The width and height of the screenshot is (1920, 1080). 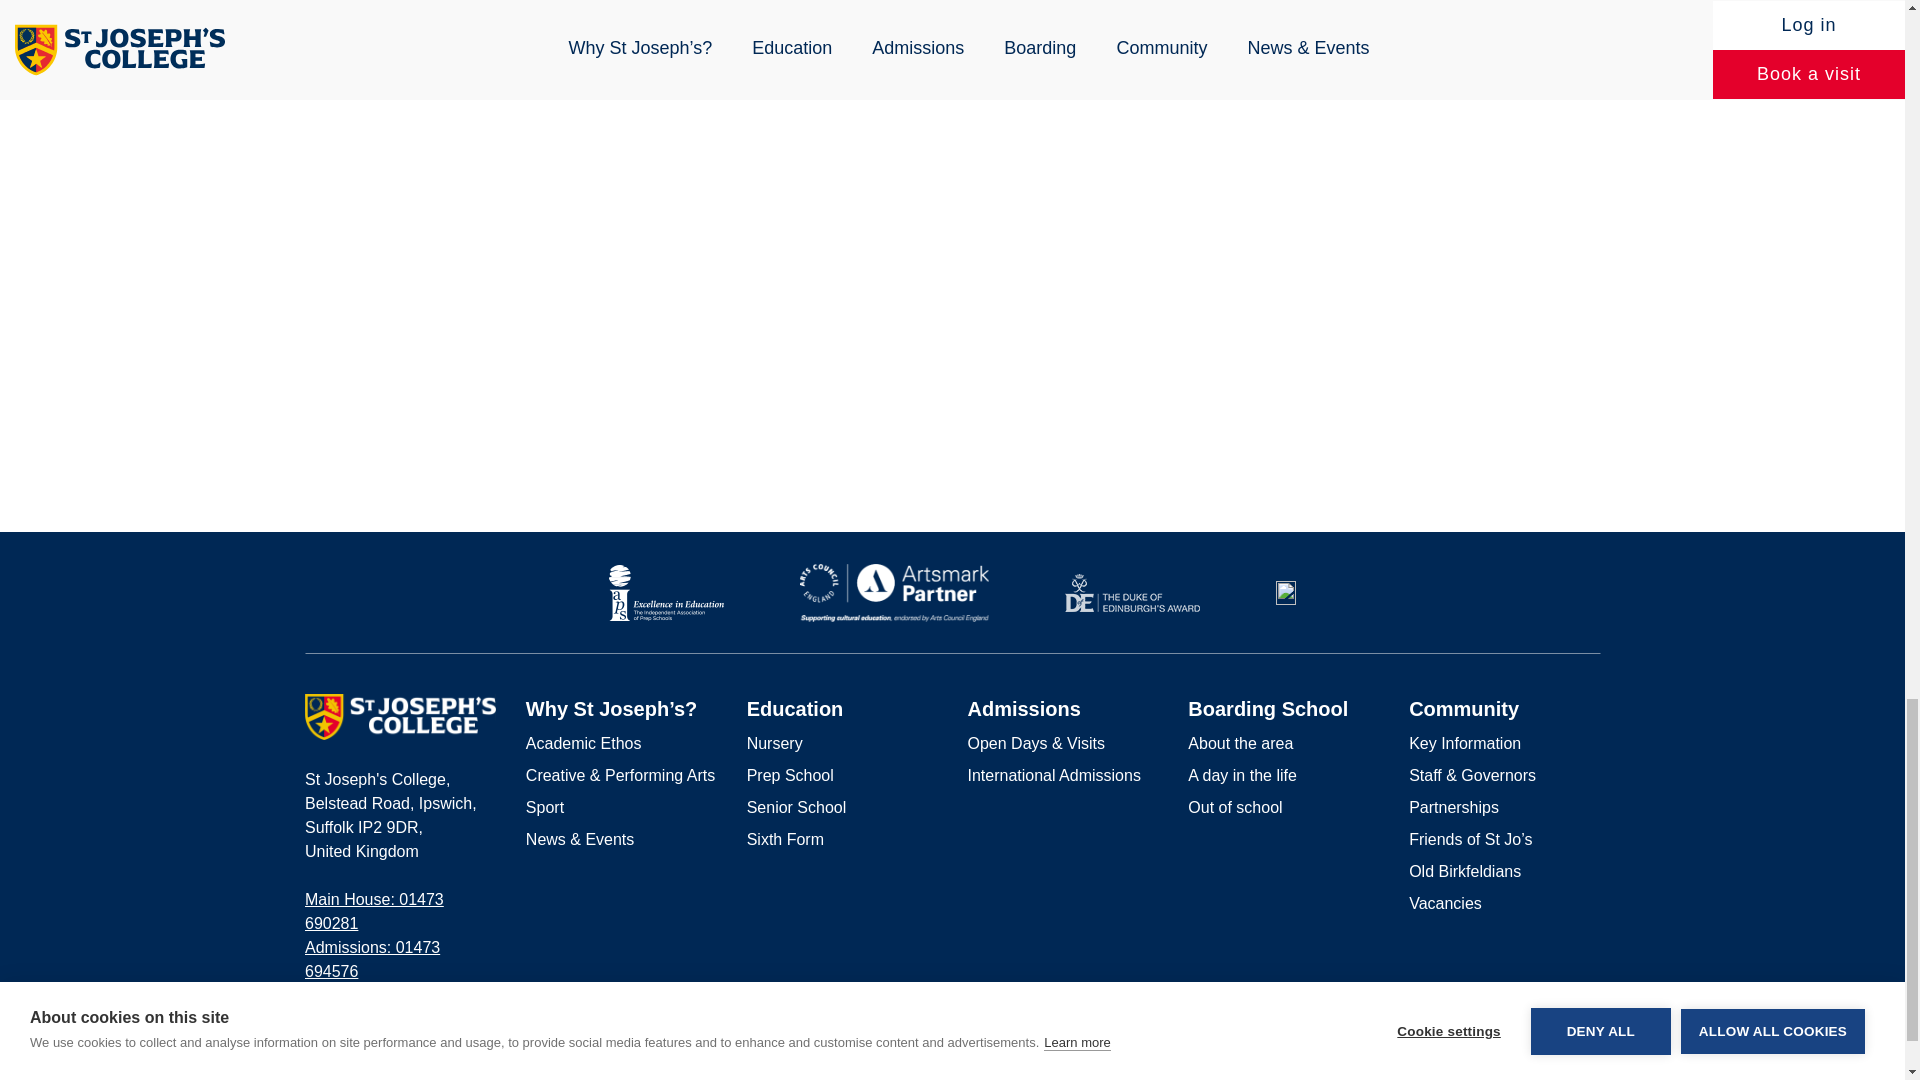 I want to click on Facebook, so click(x=1528, y=1074).